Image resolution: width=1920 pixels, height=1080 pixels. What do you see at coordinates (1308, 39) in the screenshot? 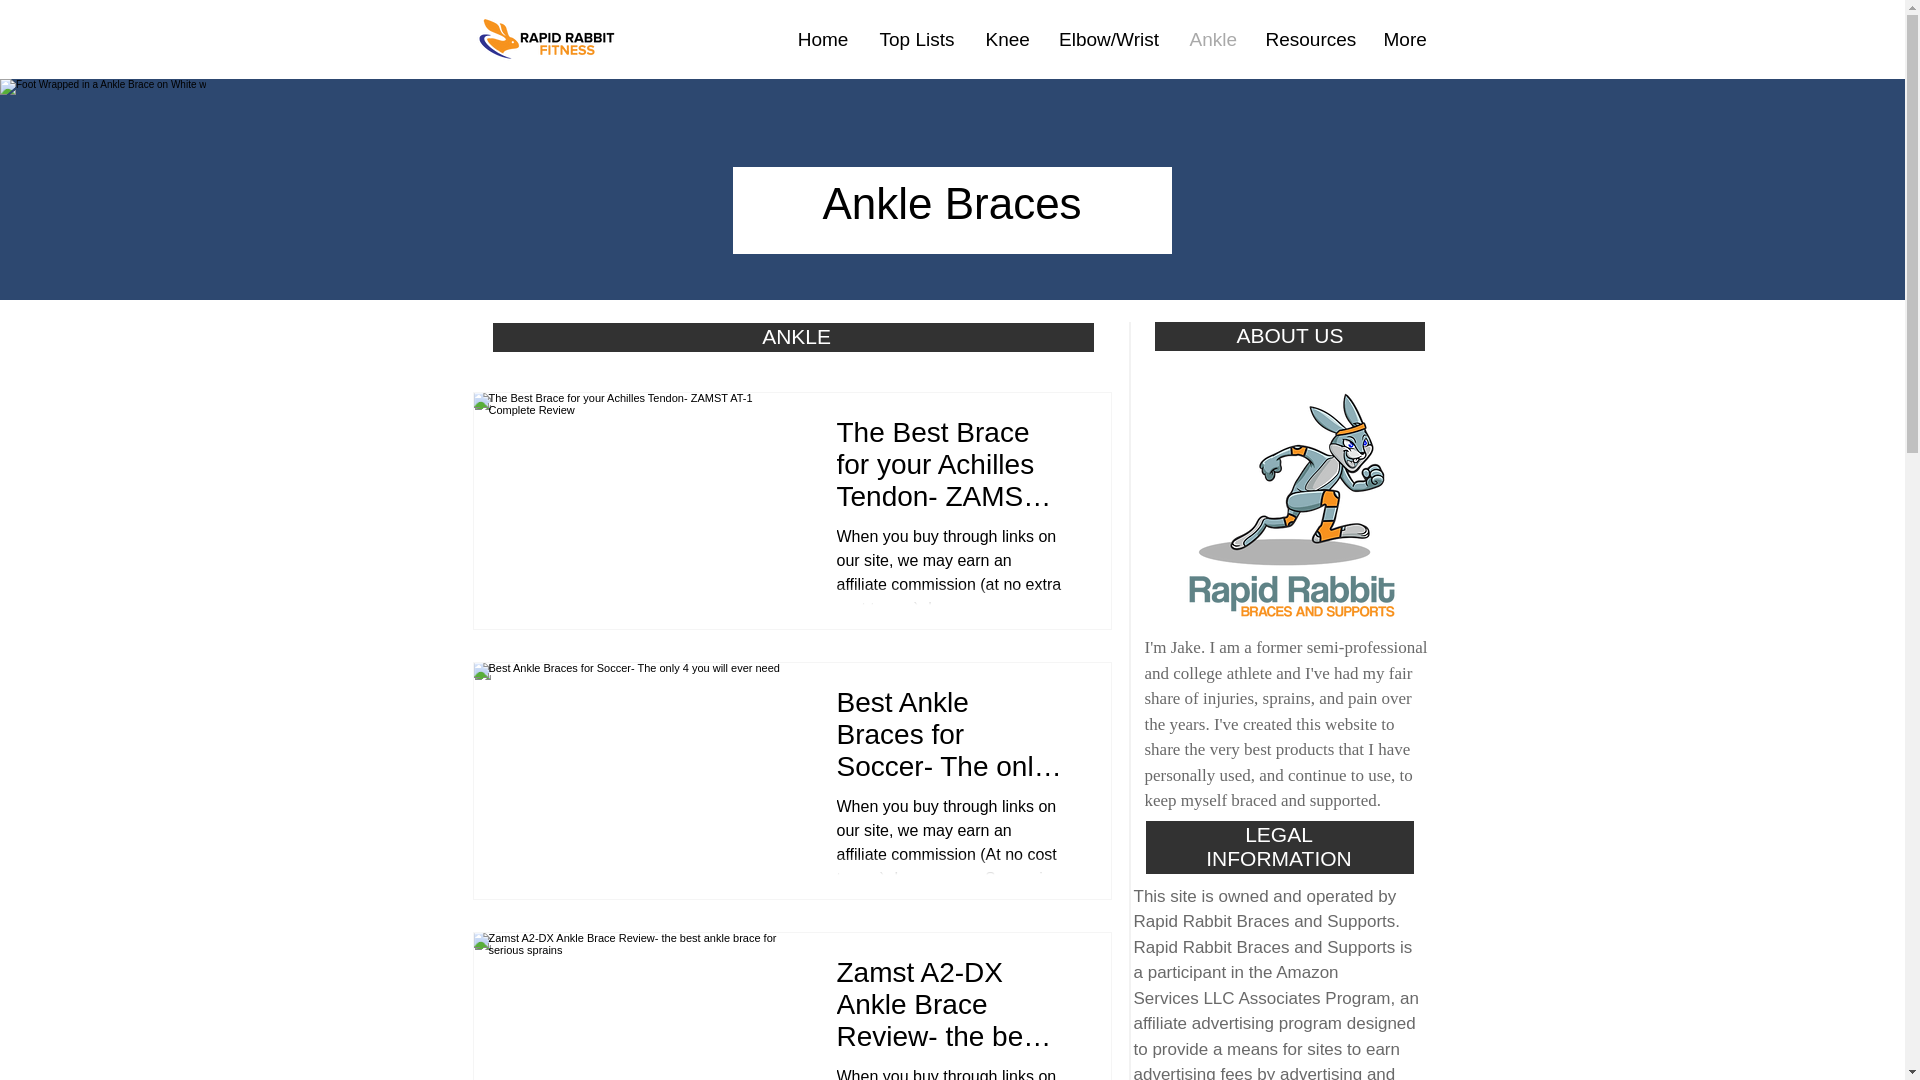
I see `Resources` at bounding box center [1308, 39].